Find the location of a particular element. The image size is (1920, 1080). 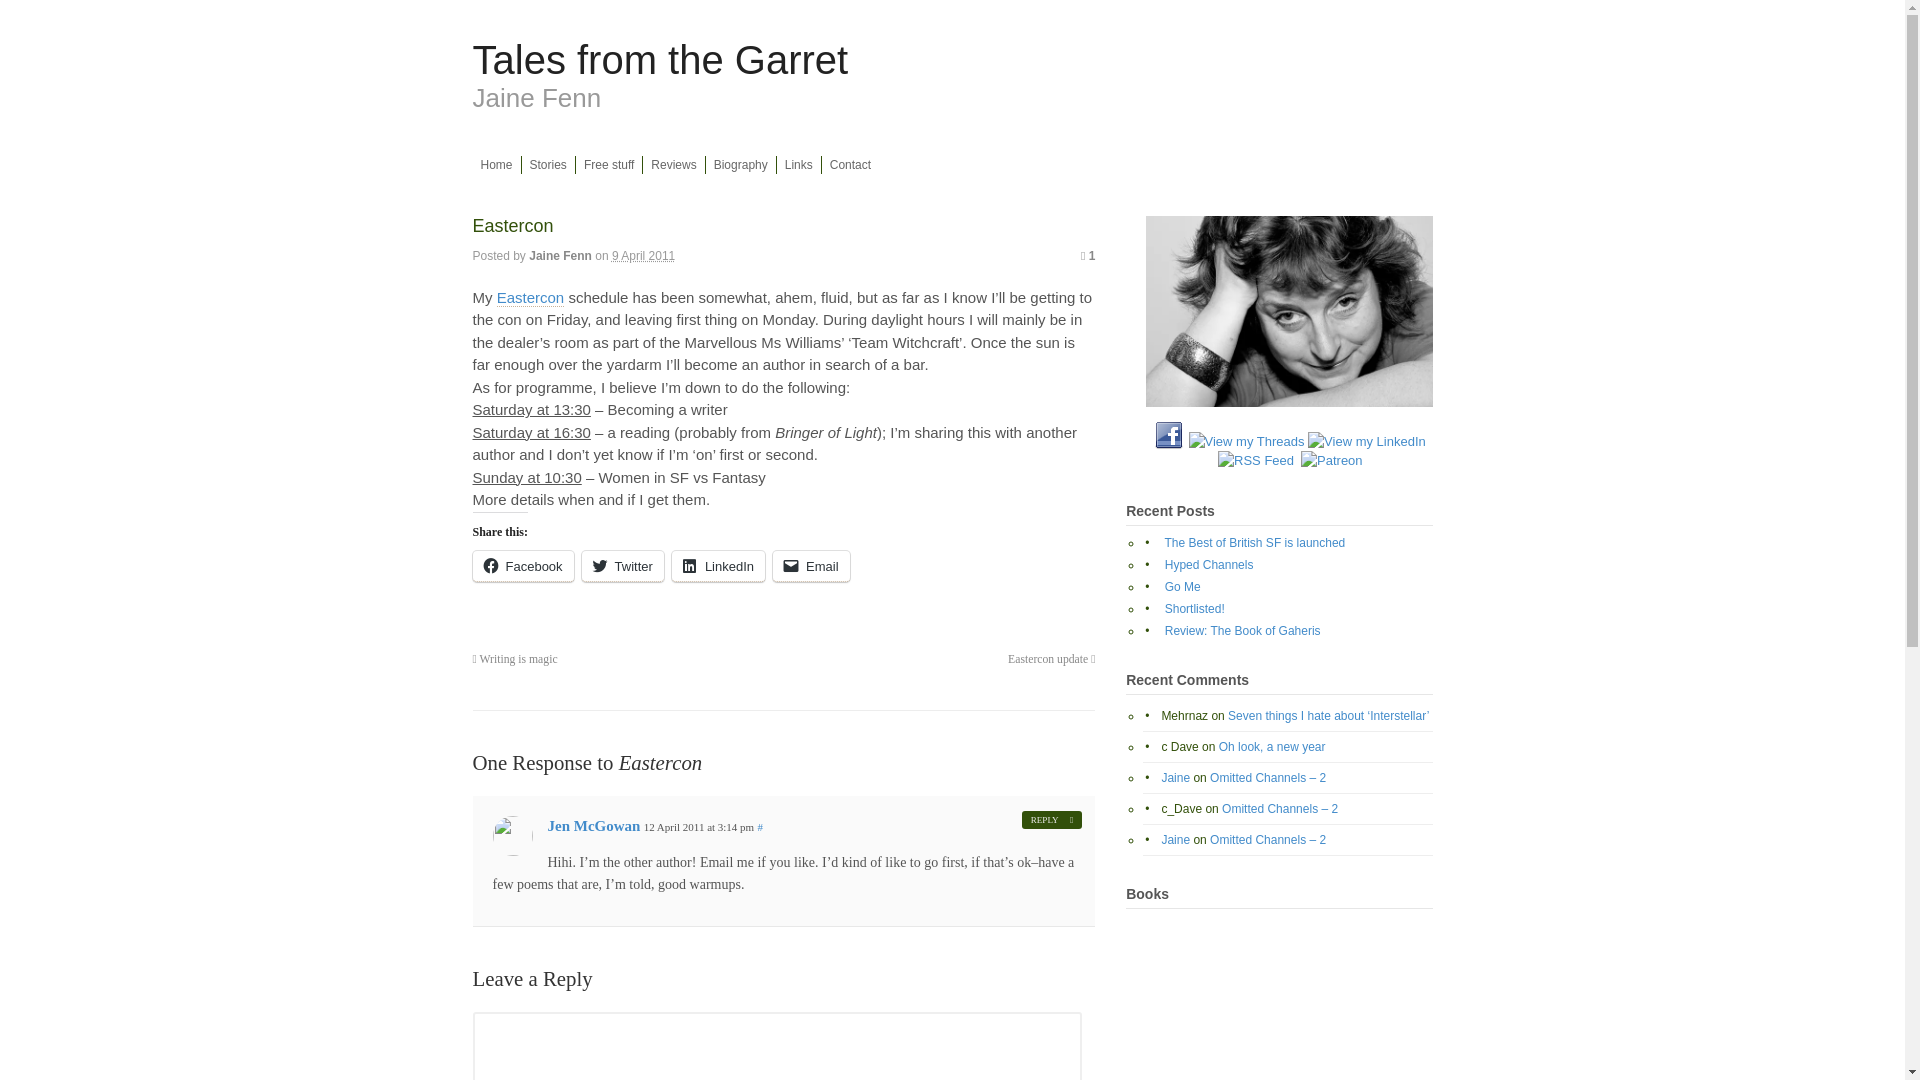

Click to email a link to a friend is located at coordinates (812, 566).